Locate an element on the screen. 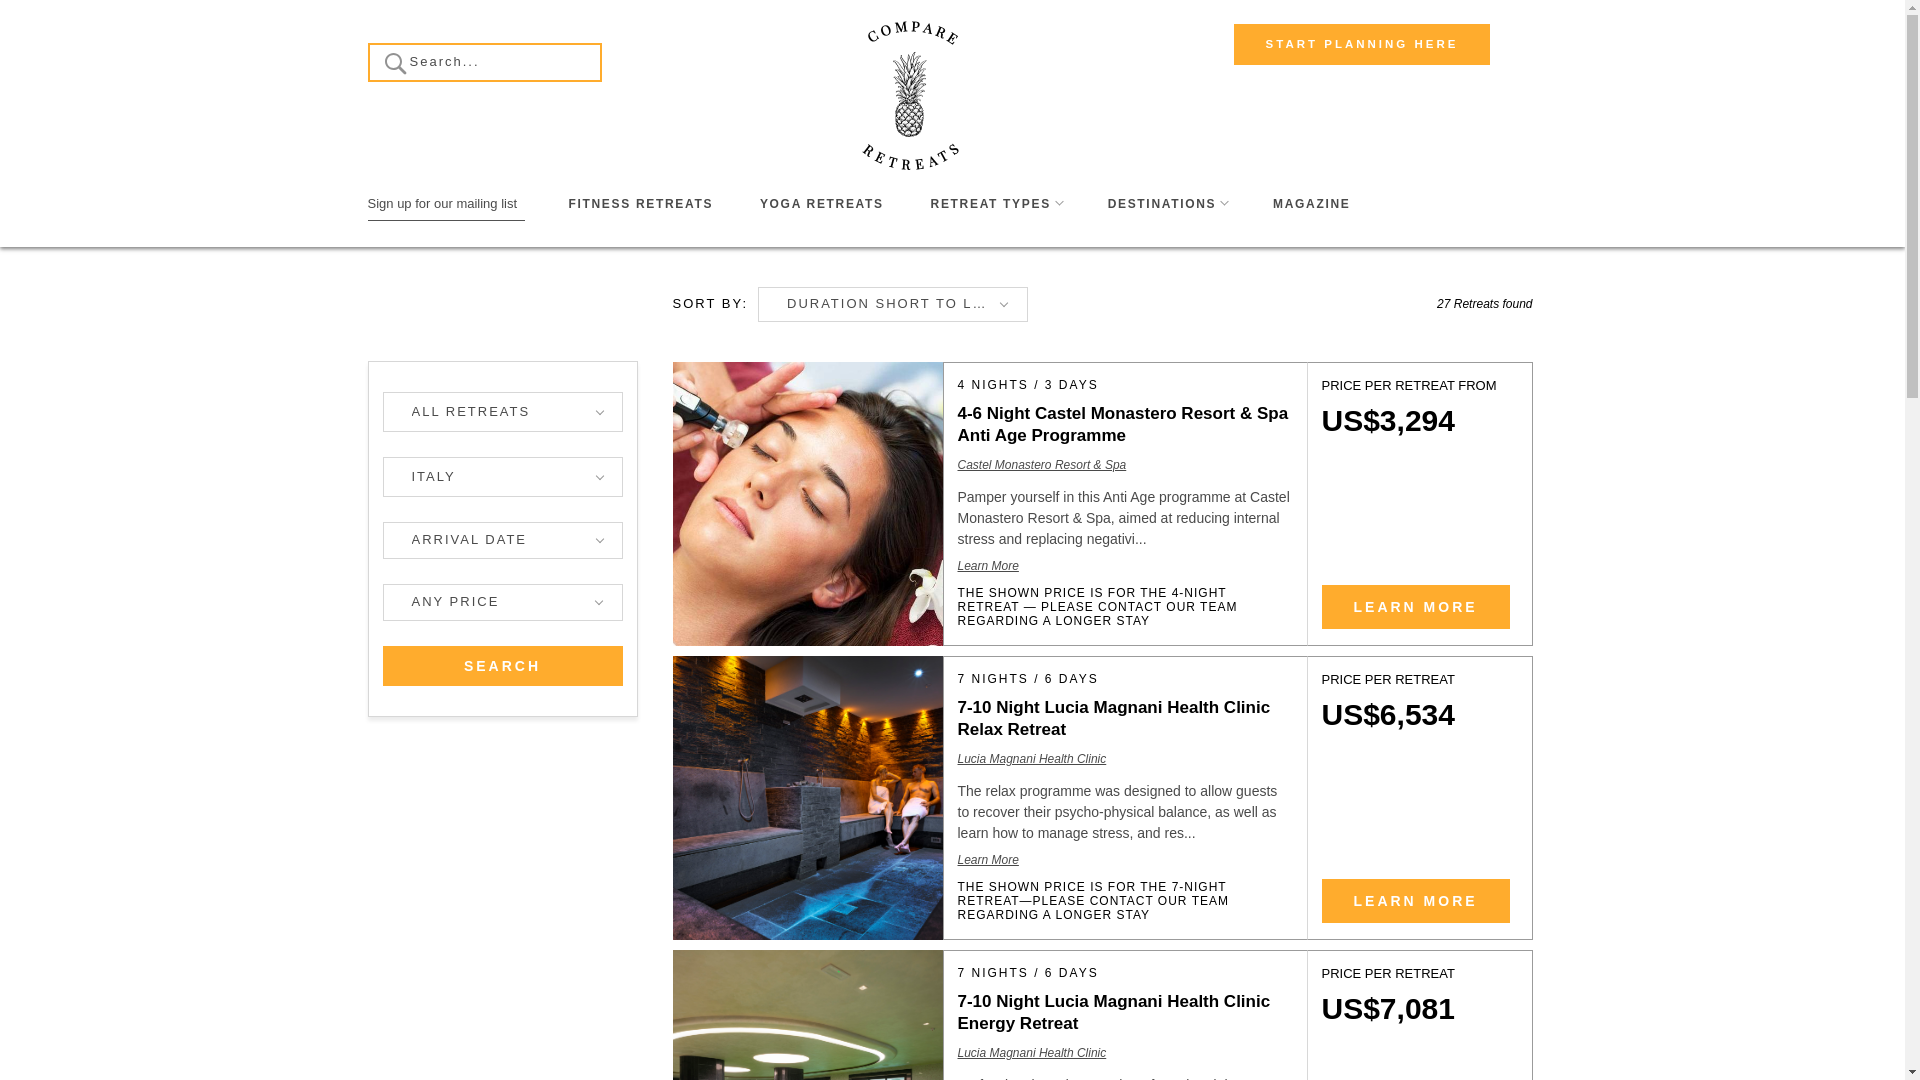 Image resolution: width=1920 pixels, height=1080 pixels. START PLANNING HERE is located at coordinates (1362, 44).